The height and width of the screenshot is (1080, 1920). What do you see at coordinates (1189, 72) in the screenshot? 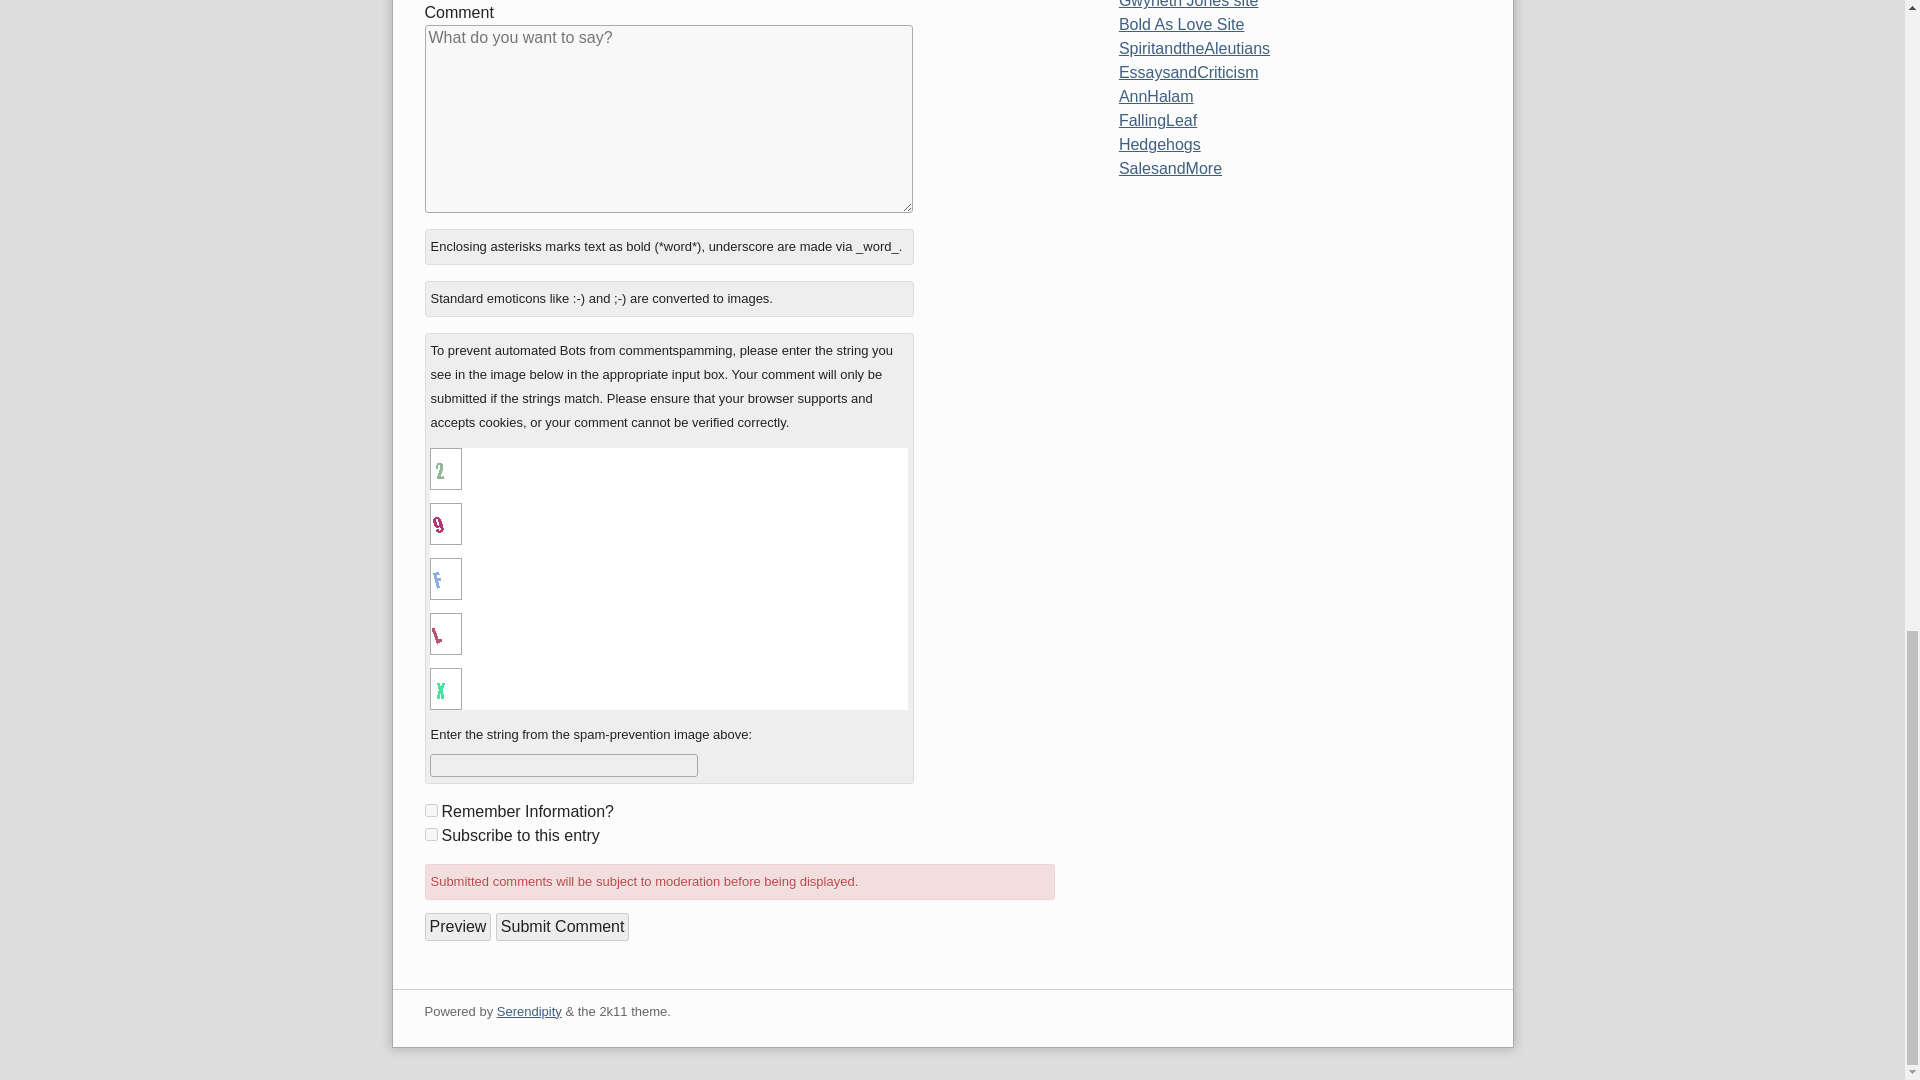
I see `EssaysandCriticism` at bounding box center [1189, 72].